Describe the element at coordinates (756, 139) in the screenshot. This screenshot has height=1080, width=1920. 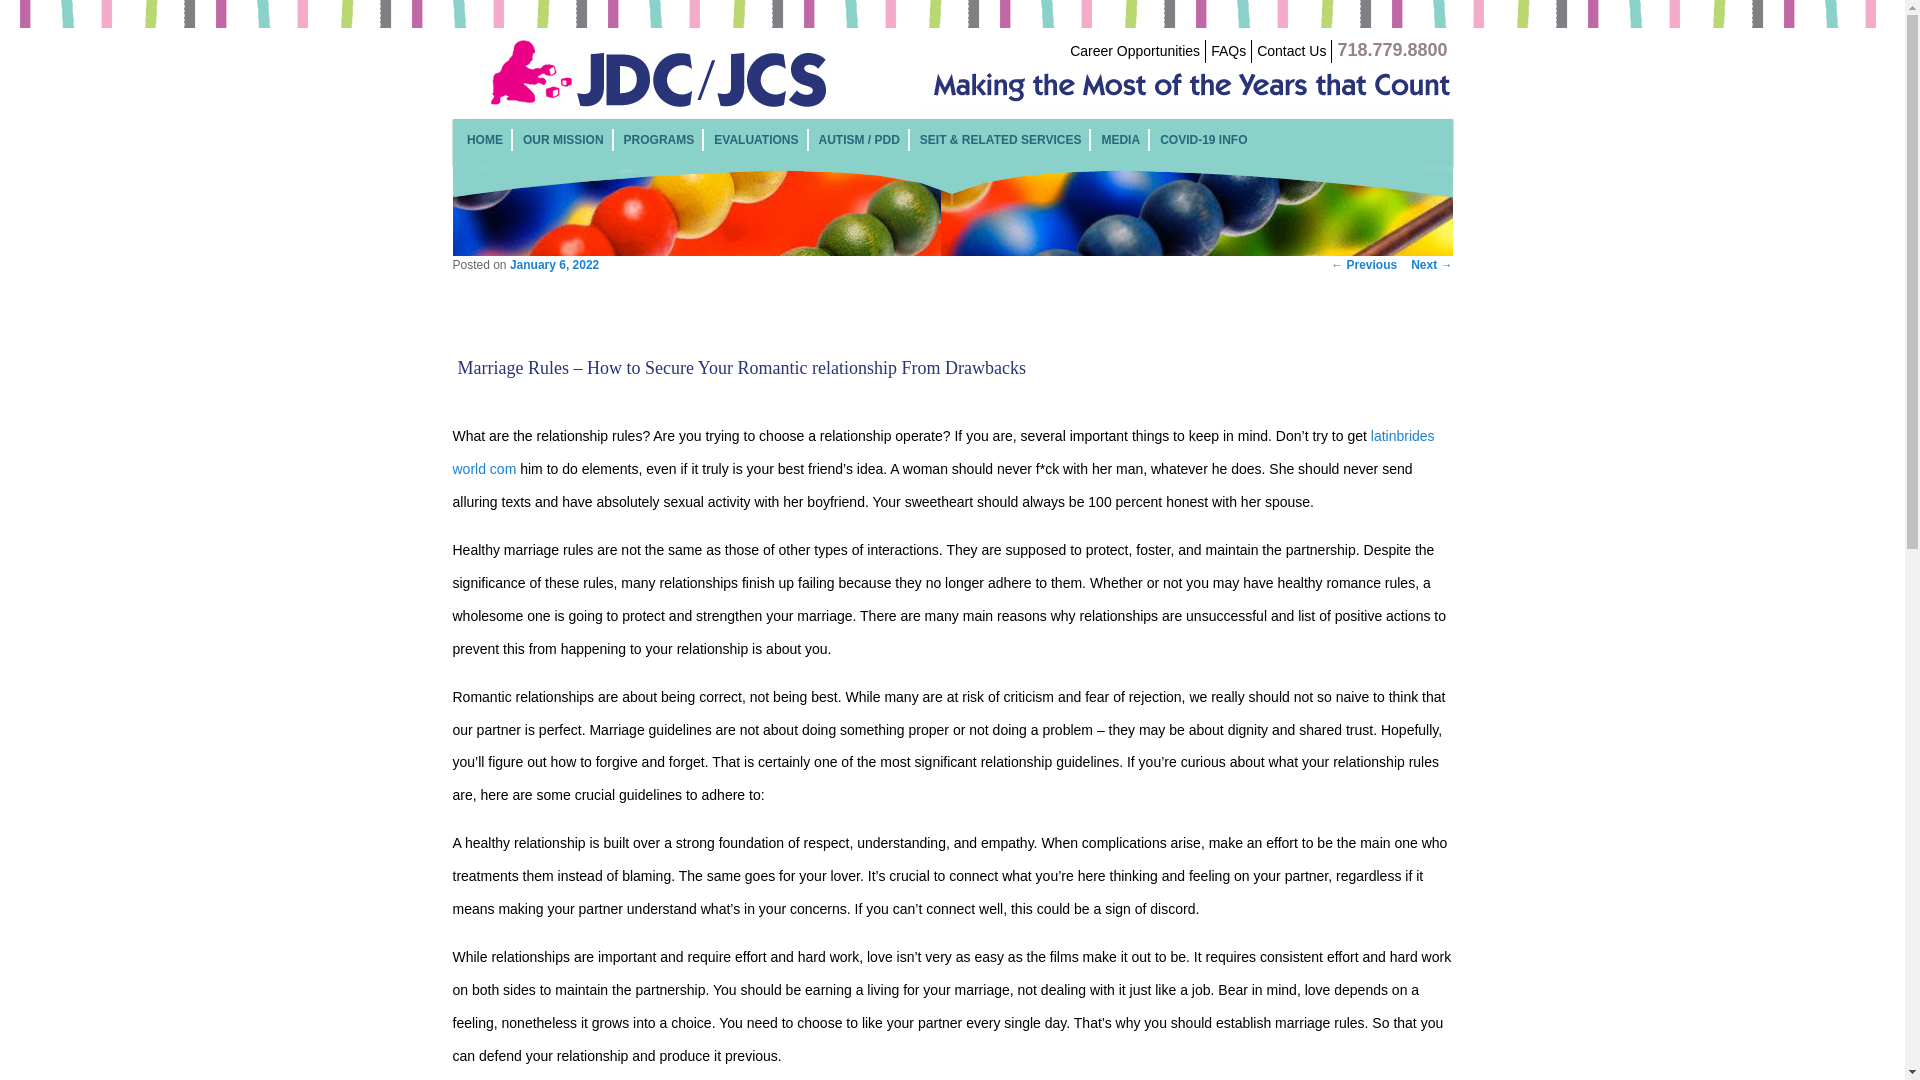
I see `EVALUATIONS` at that location.